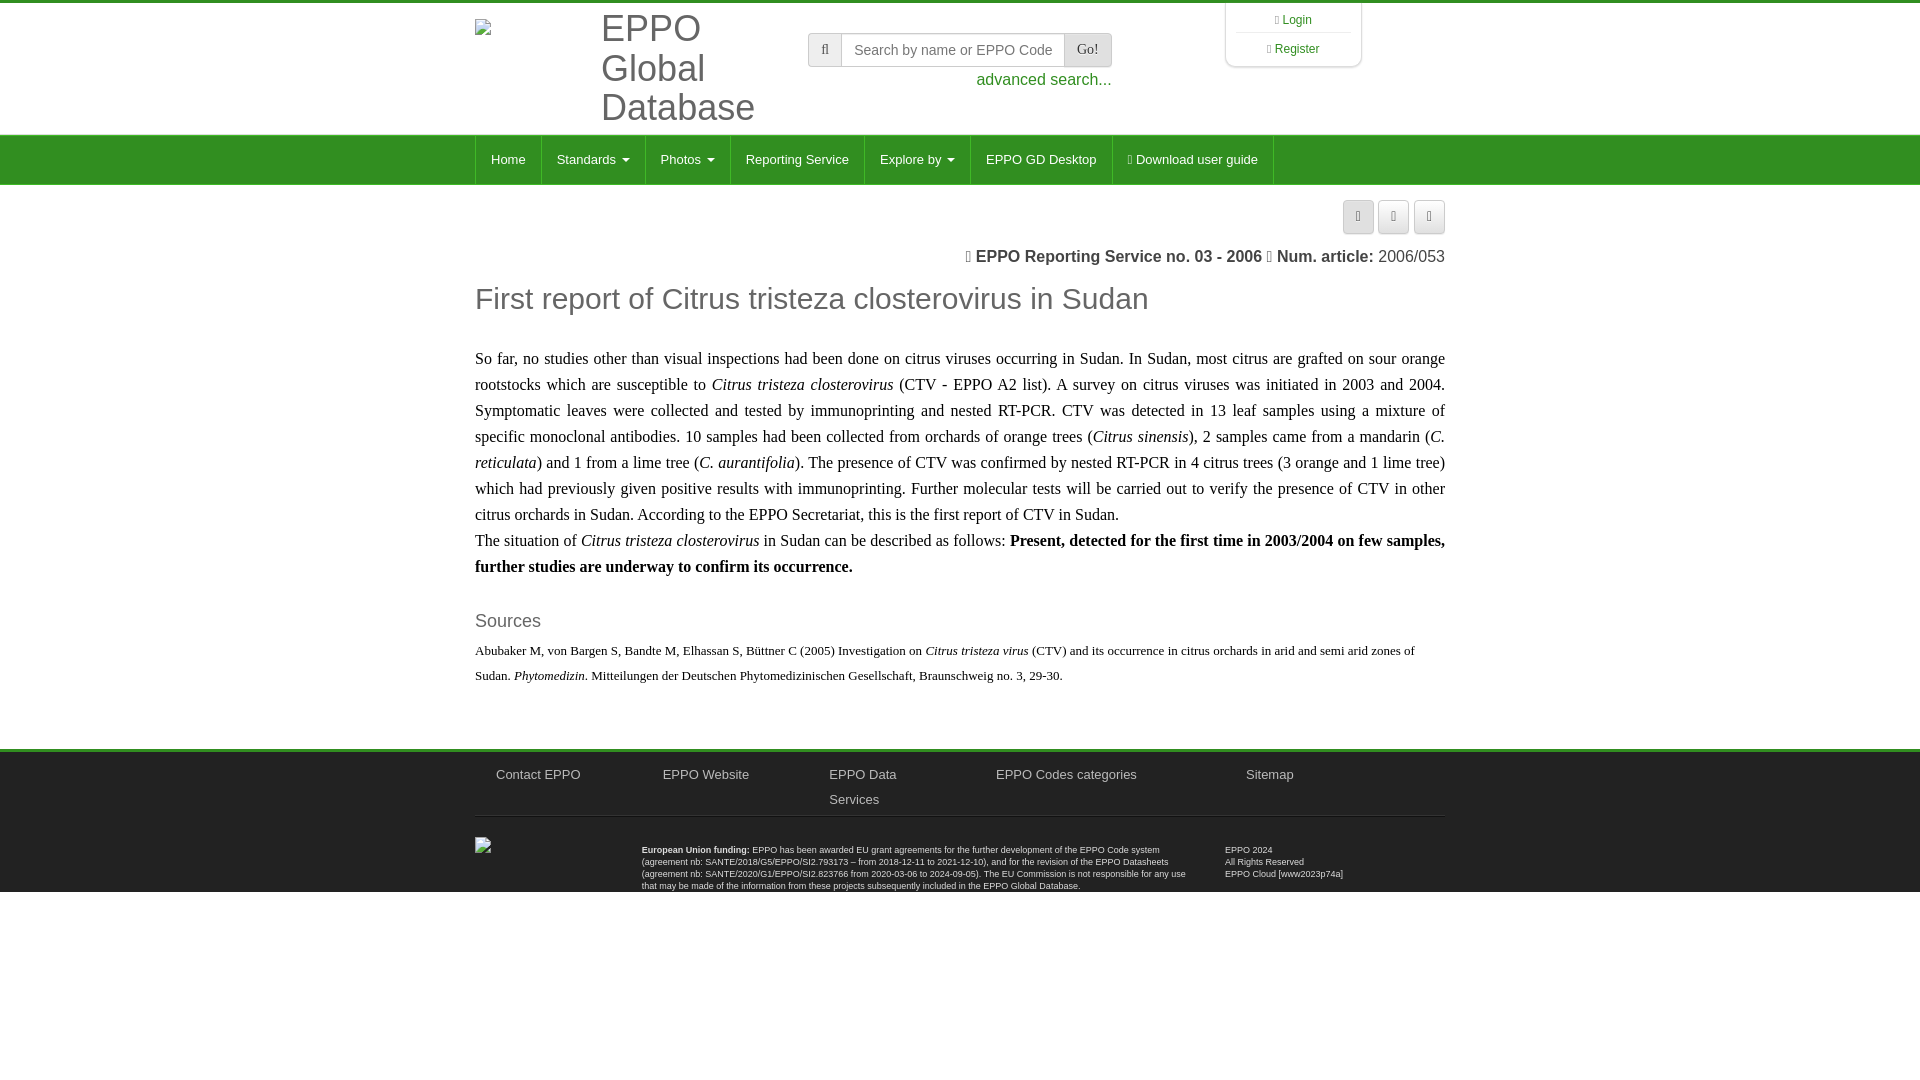  Describe the element at coordinates (1429, 216) in the screenshot. I see `Share on twitter` at that location.